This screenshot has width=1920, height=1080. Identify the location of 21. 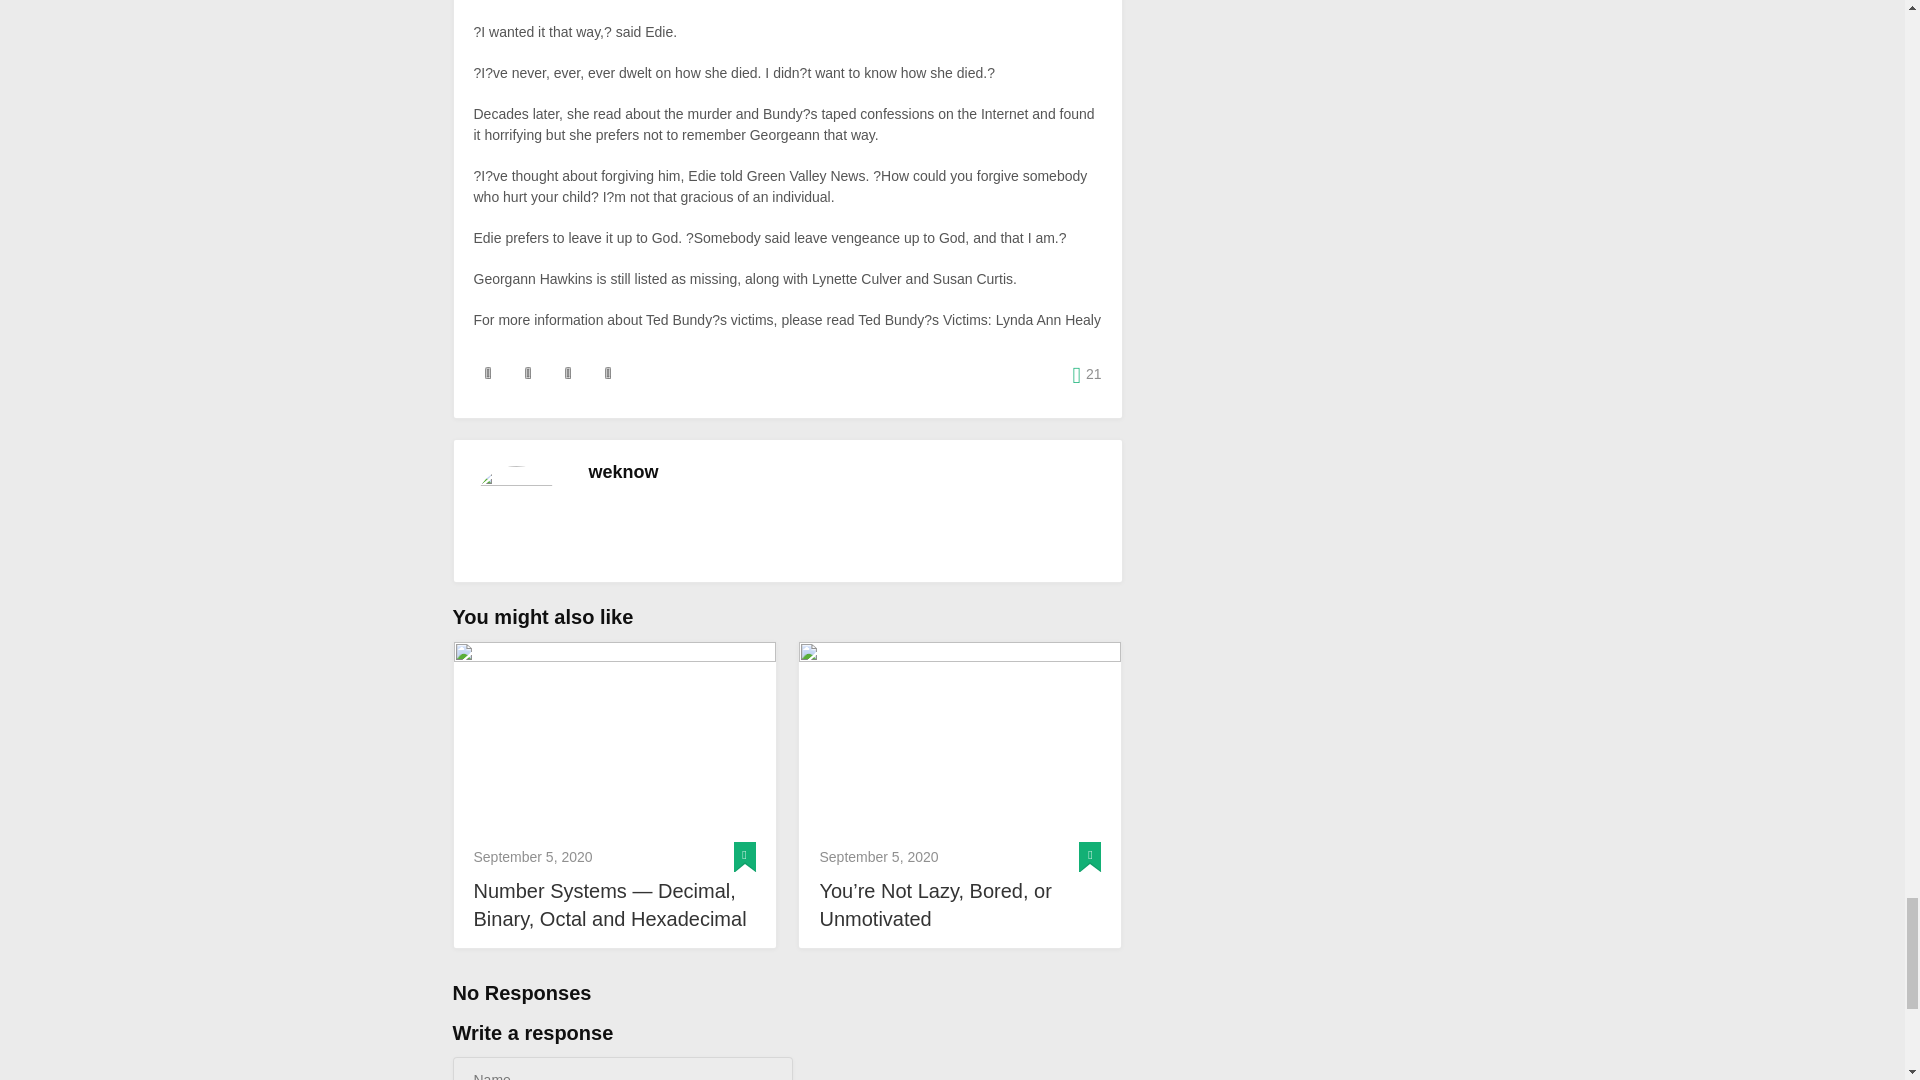
(1088, 374).